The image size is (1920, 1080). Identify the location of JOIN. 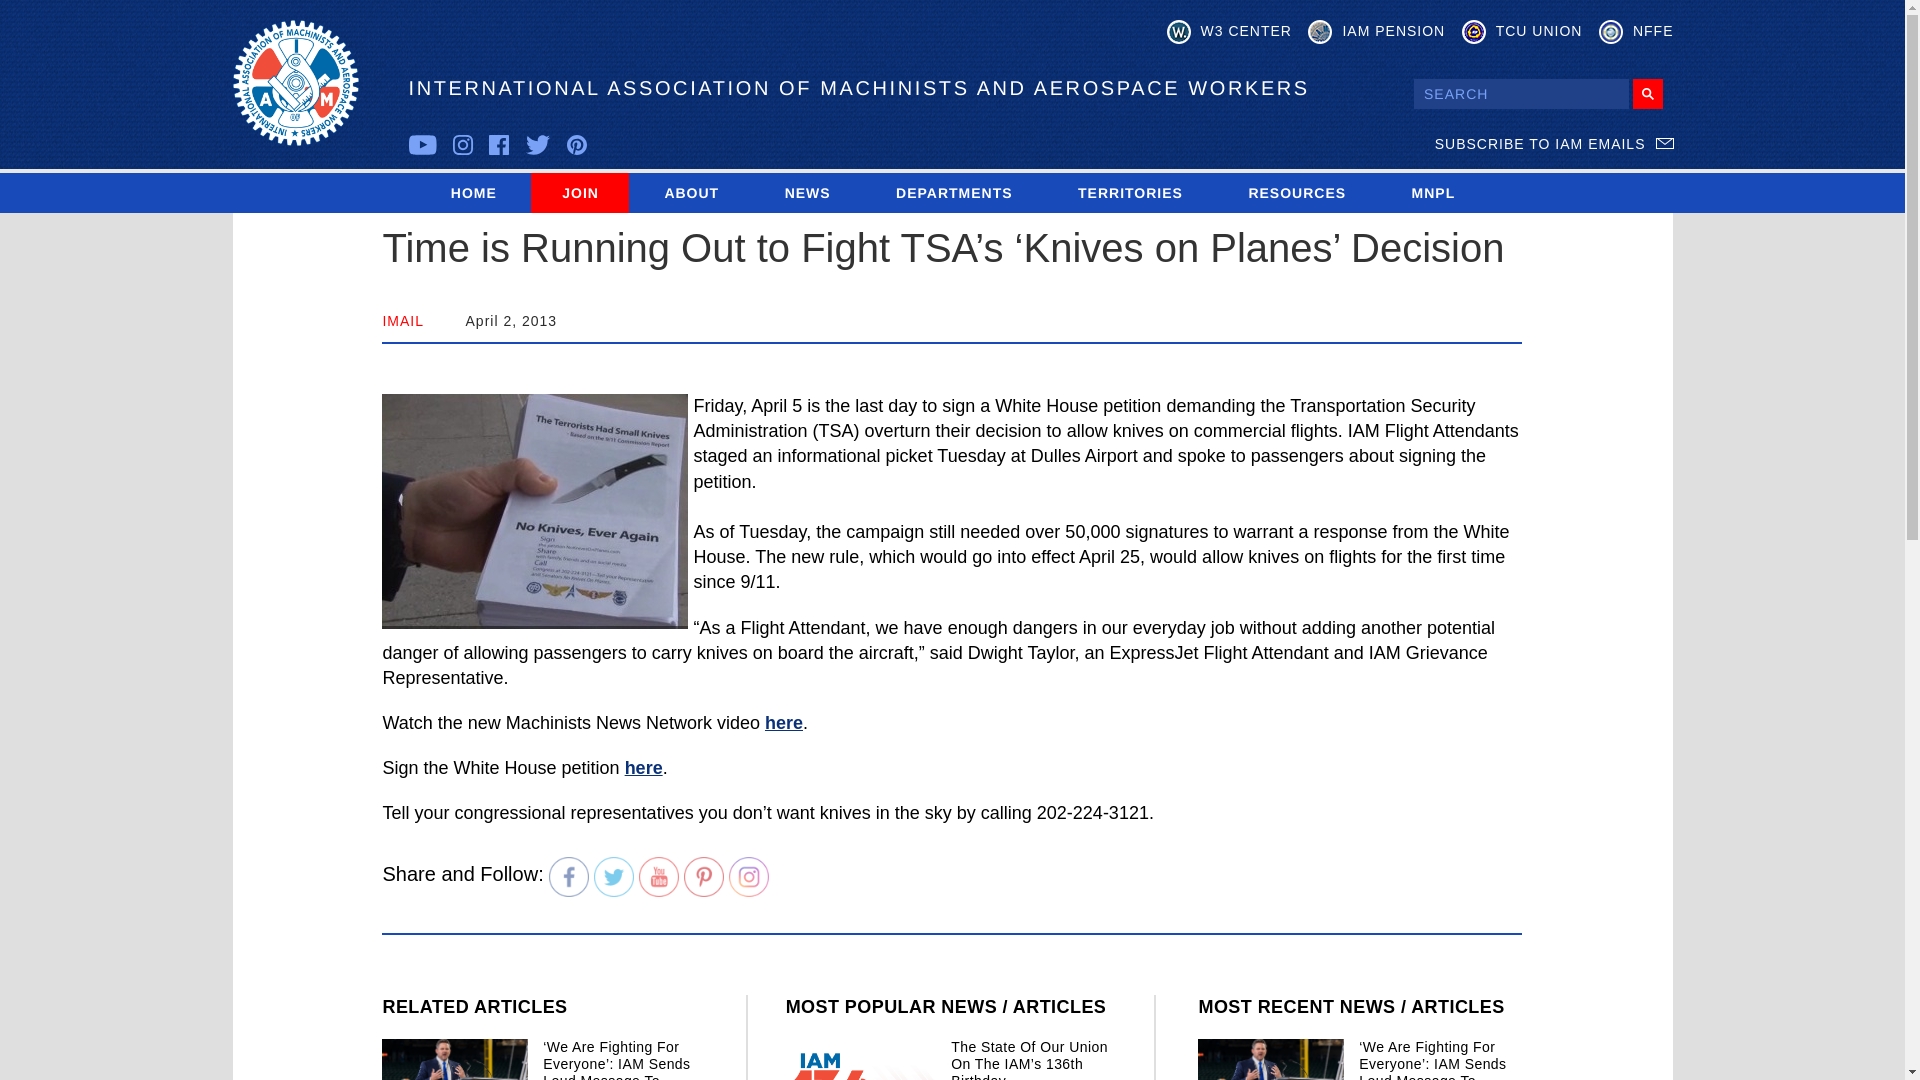
(580, 192).